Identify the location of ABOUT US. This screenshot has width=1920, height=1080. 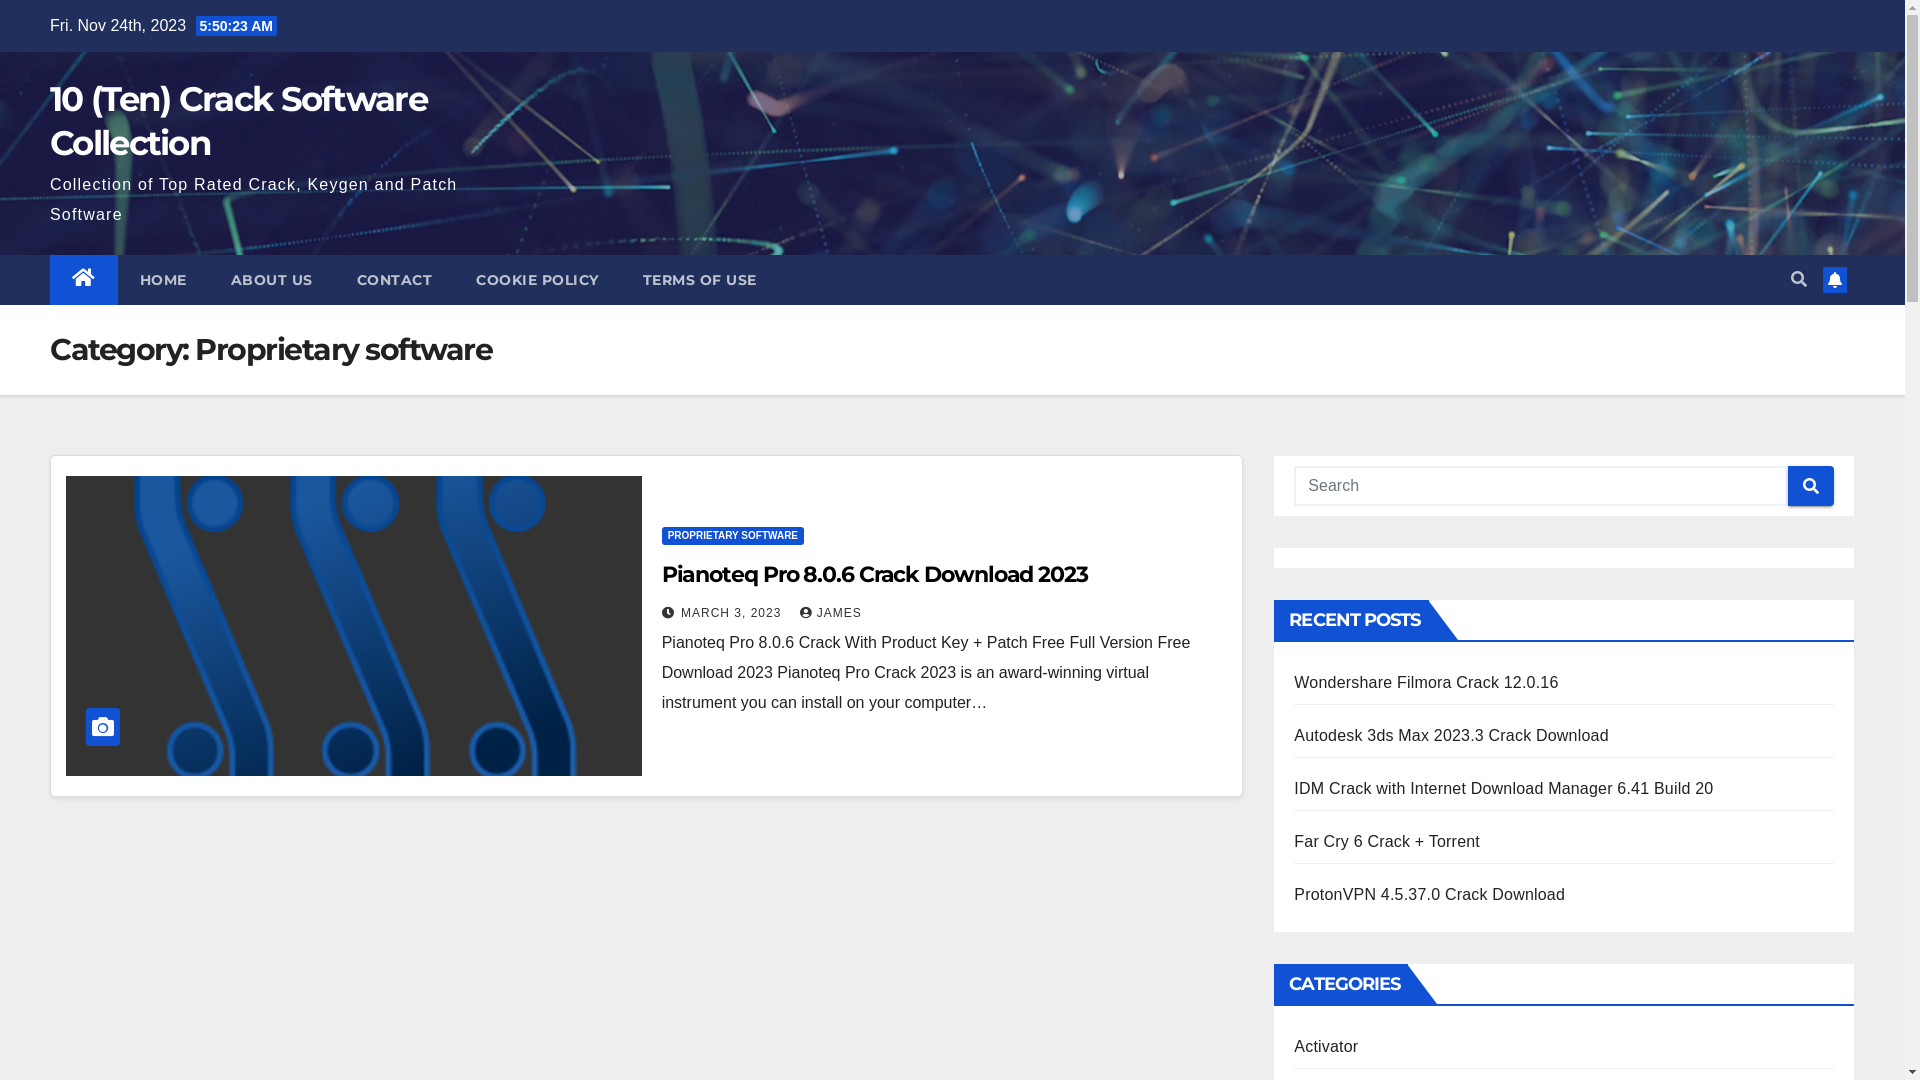
(271, 280).